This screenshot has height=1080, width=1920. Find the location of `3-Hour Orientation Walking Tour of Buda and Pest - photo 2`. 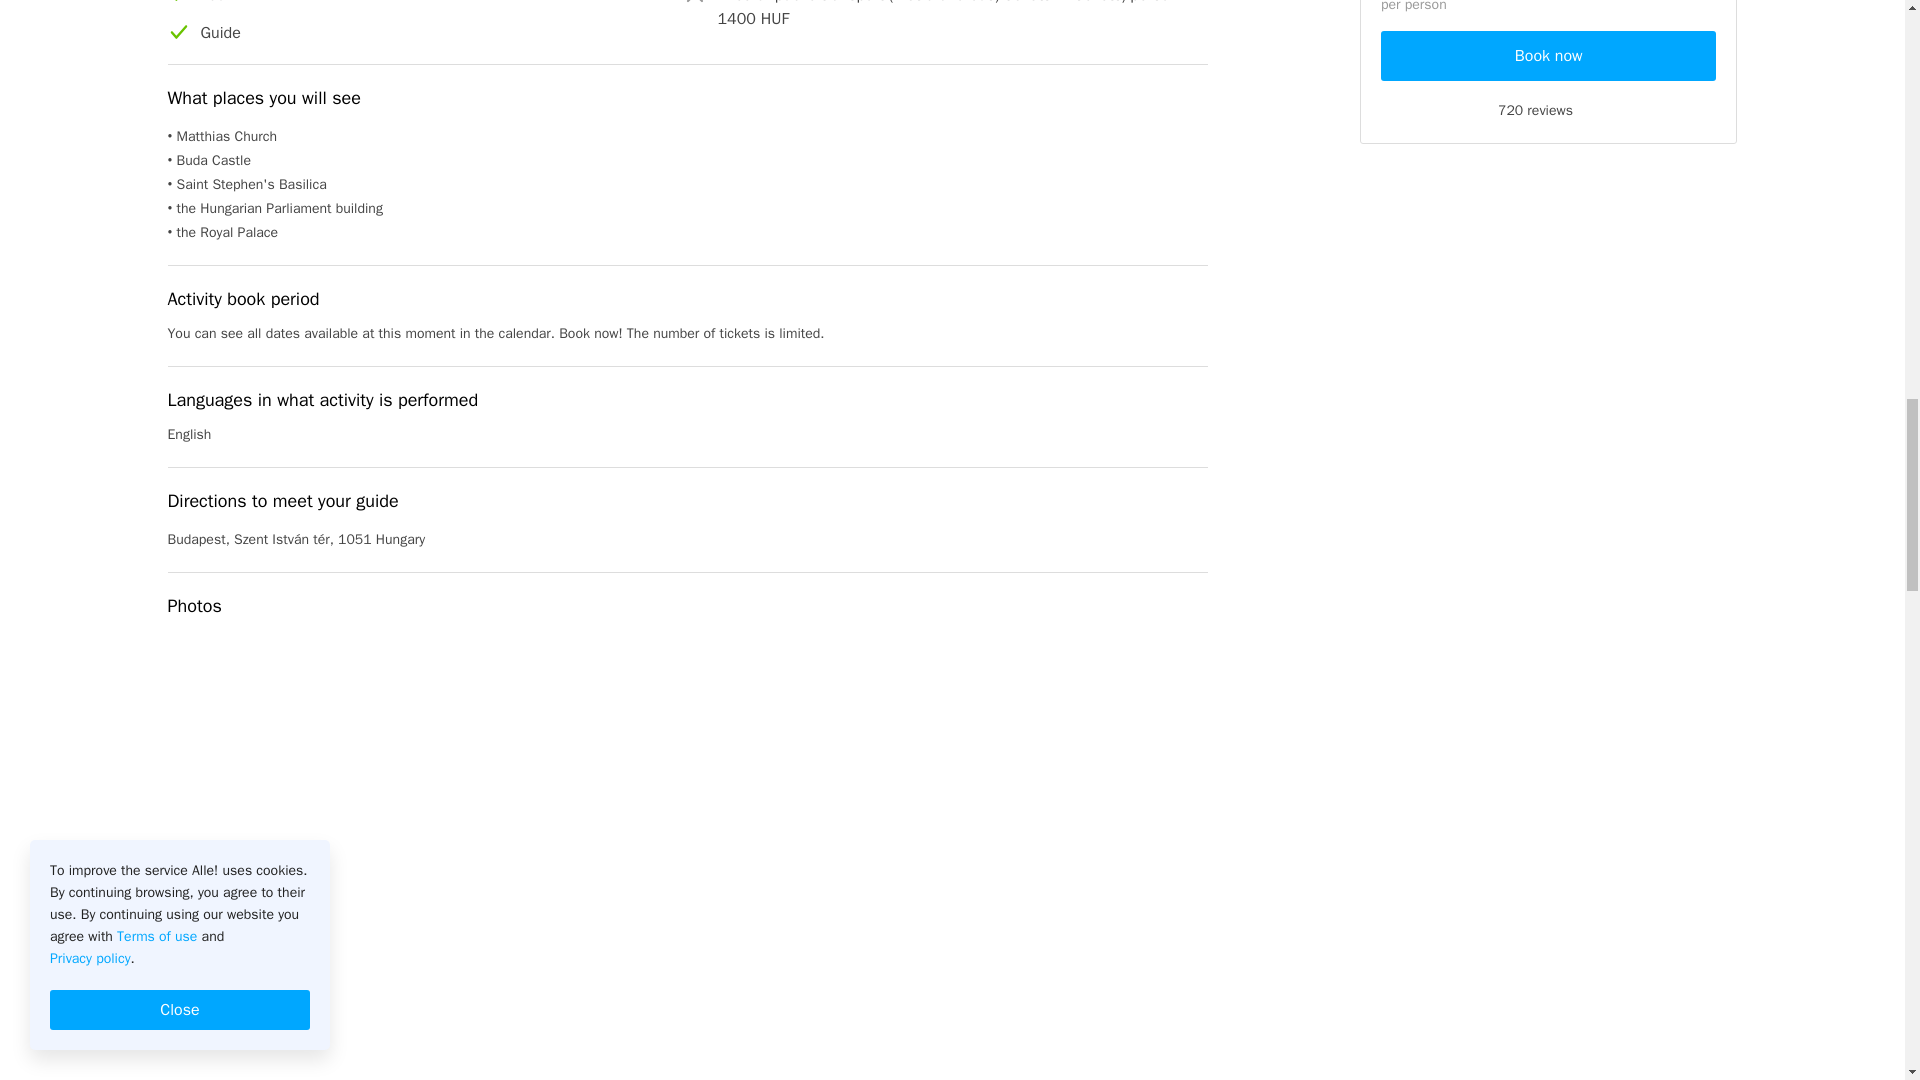

3-Hour Orientation Walking Tour of Buda and Pest - photo 2 is located at coordinates (688, 804).